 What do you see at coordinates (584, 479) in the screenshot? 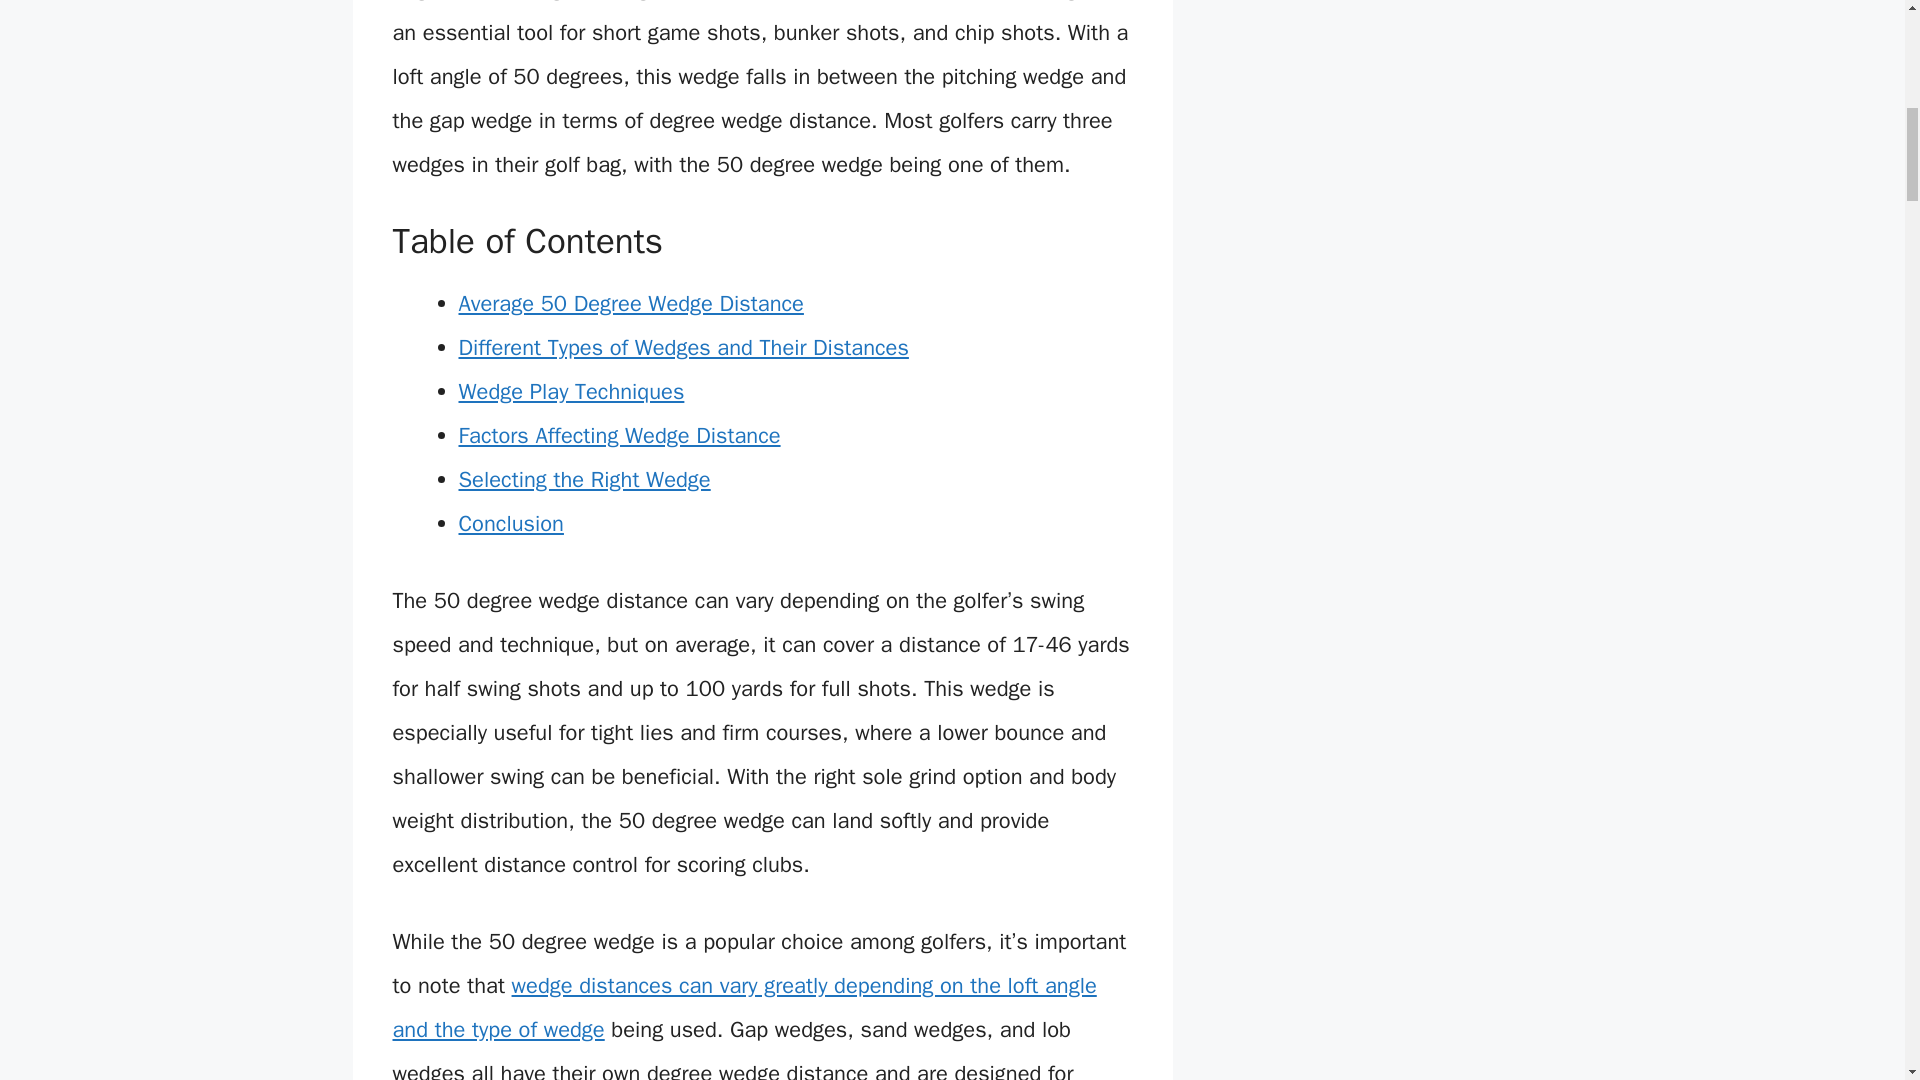
I see `Selecting the Right Wedge` at bounding box center [584, 479].